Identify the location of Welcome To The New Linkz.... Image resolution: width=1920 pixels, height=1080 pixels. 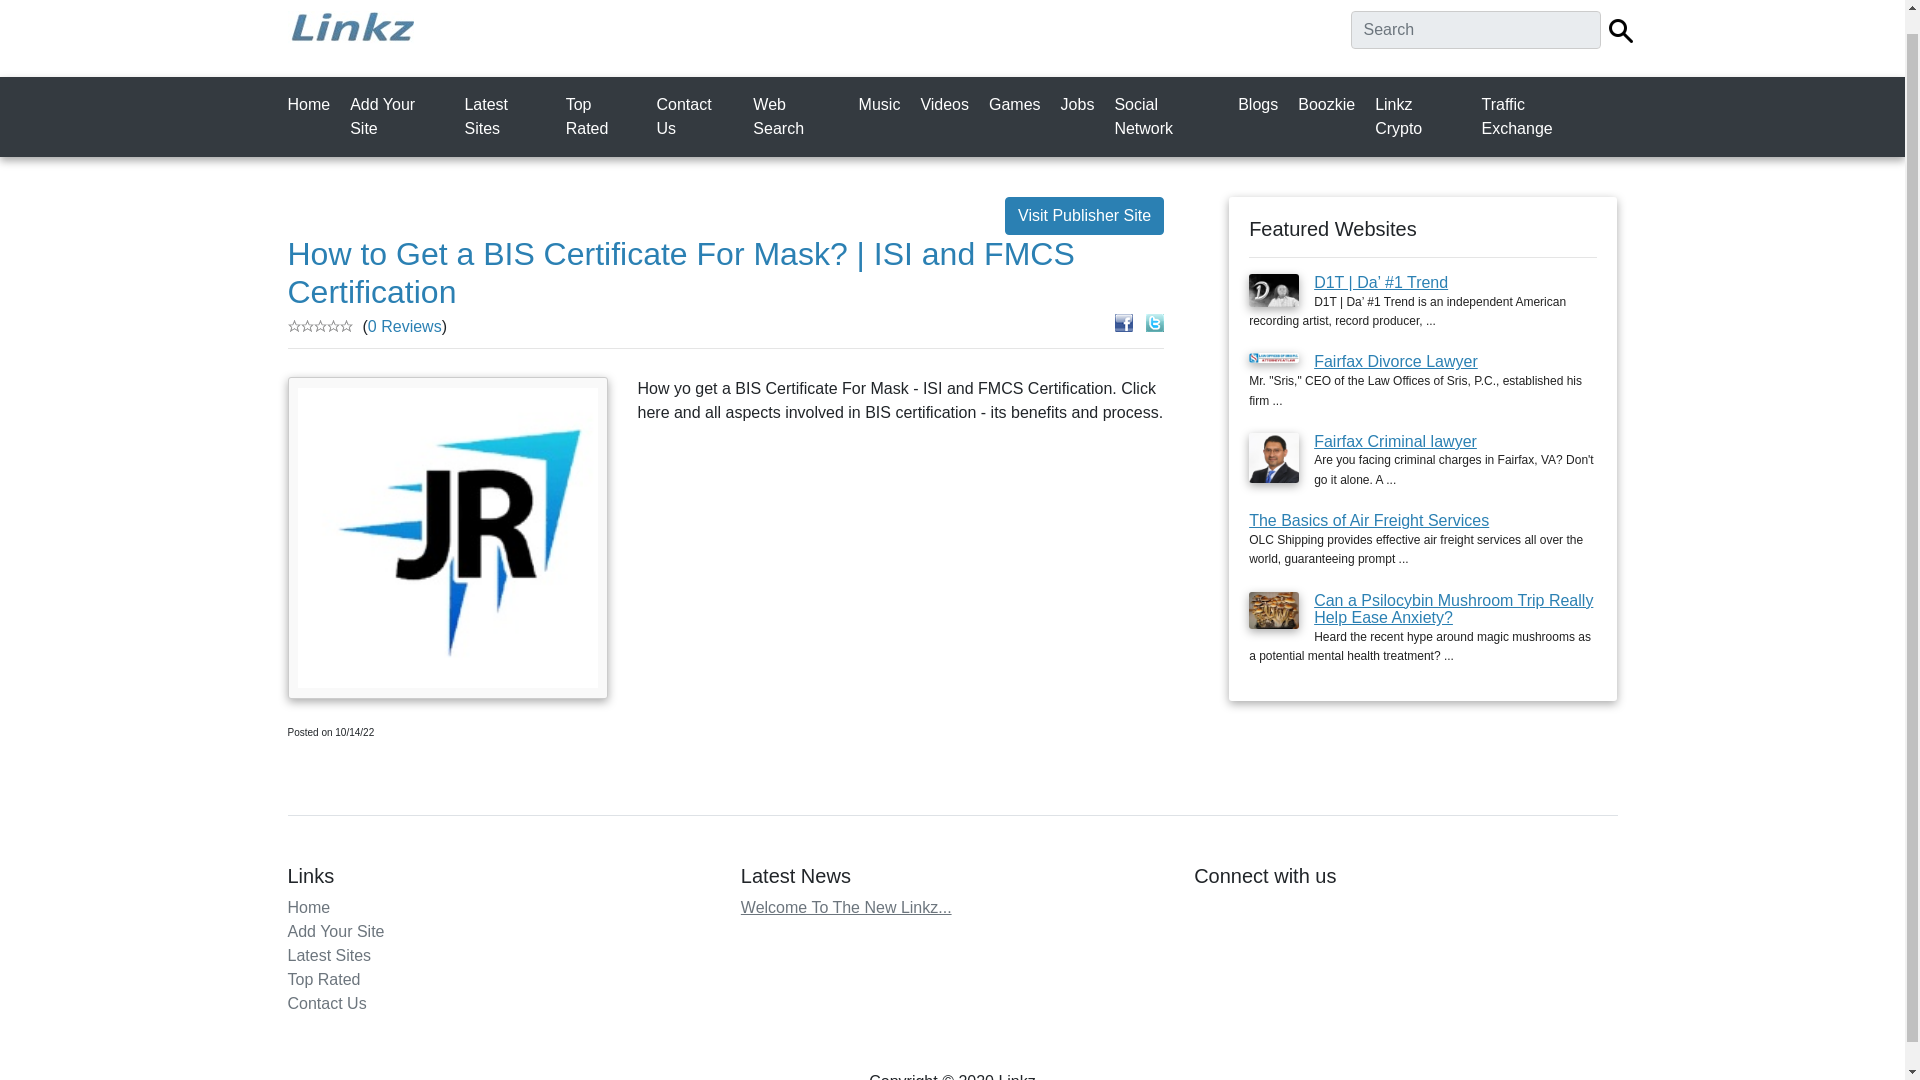
(846, 906).